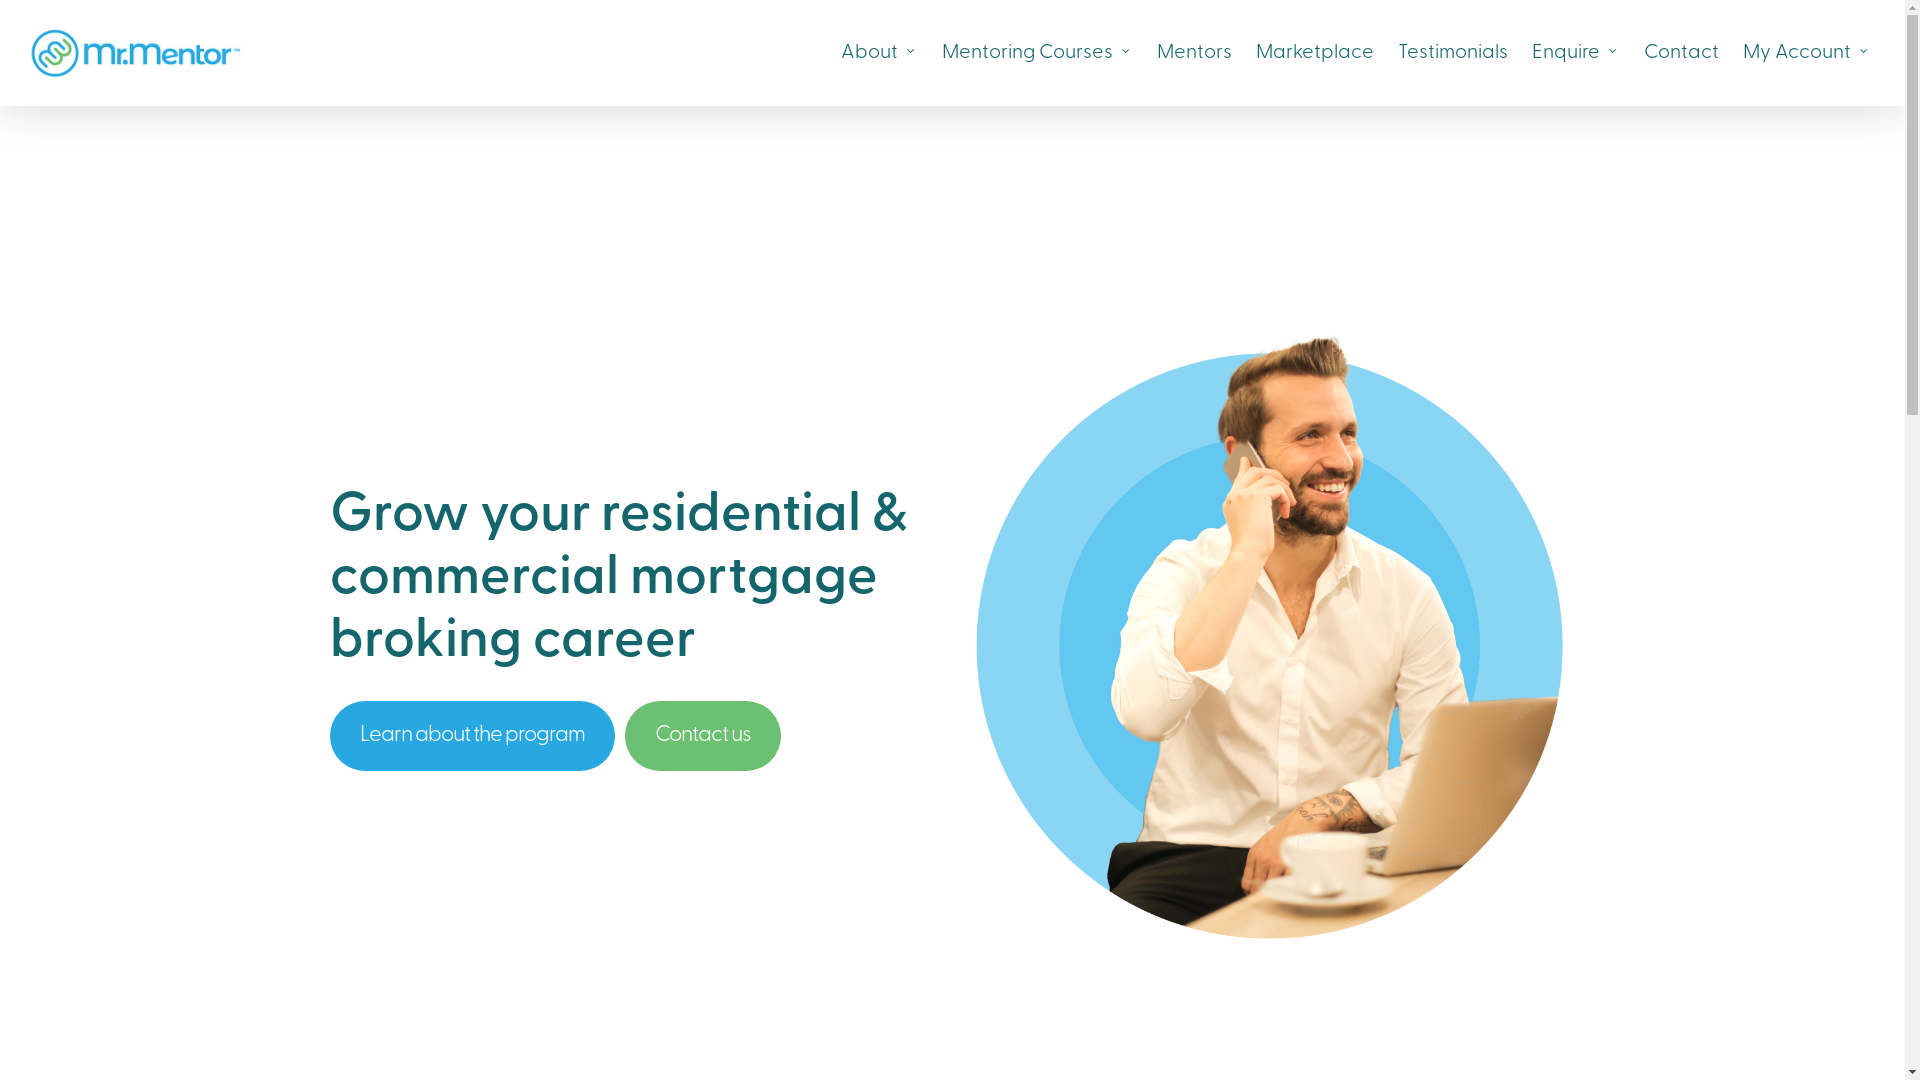  I want to click on Marketplace, so click(1315, 53).